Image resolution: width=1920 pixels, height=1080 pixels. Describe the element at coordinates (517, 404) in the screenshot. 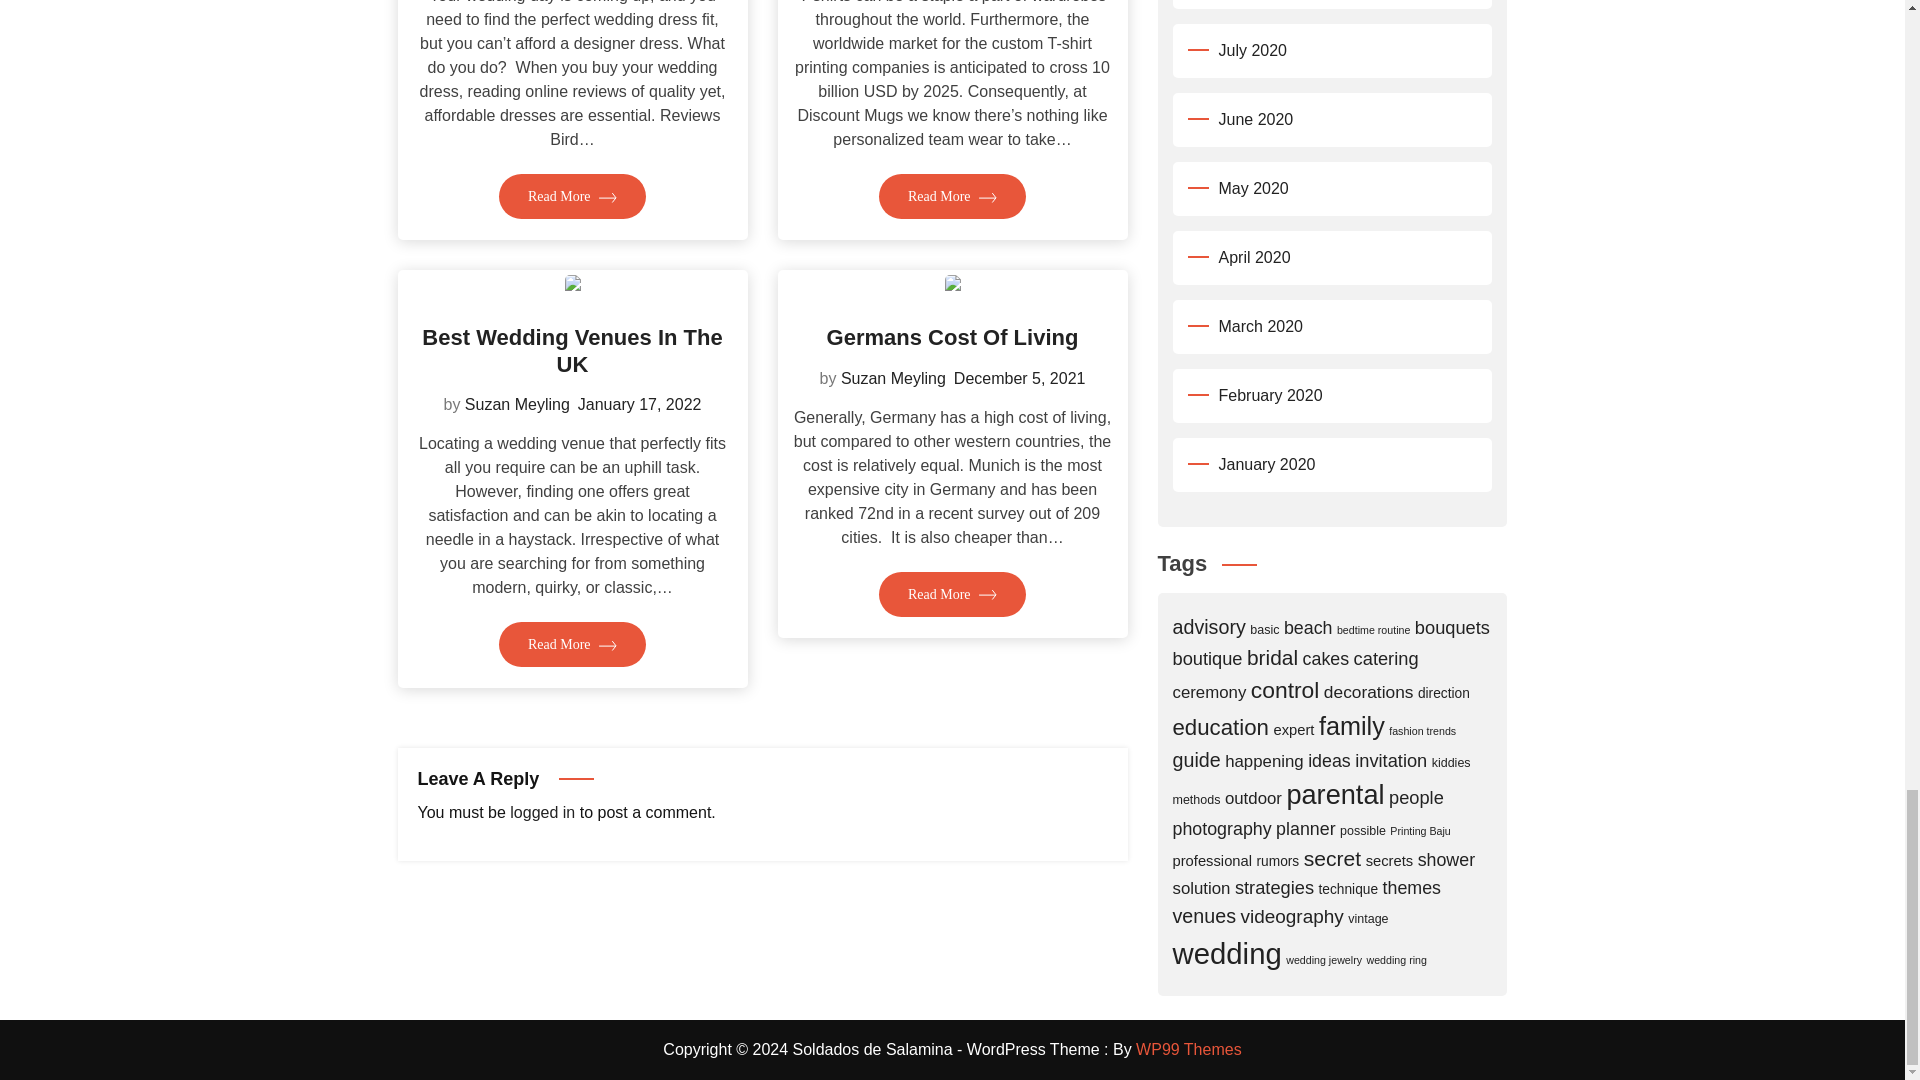

I see `Suzan Meyling` at that location.